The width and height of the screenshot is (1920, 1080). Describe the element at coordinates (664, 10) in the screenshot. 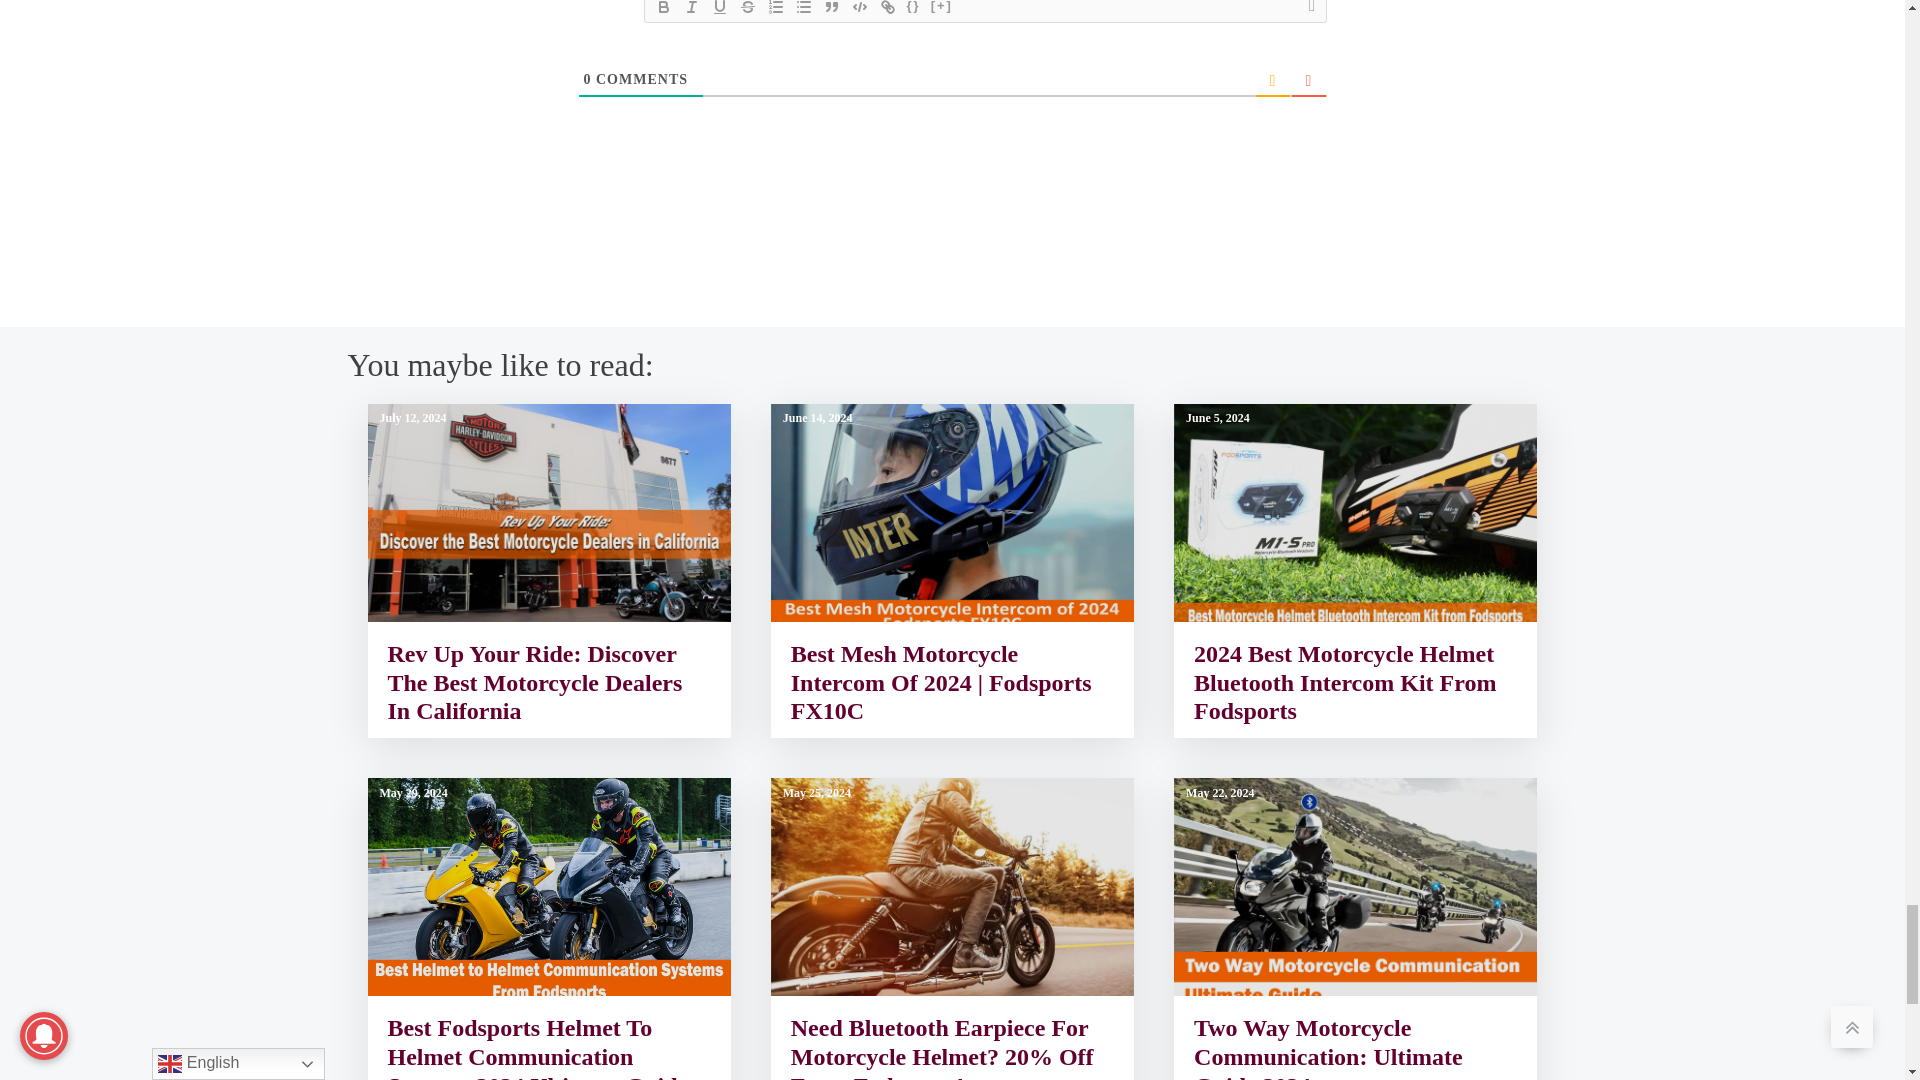

I see `Bold` at that location.